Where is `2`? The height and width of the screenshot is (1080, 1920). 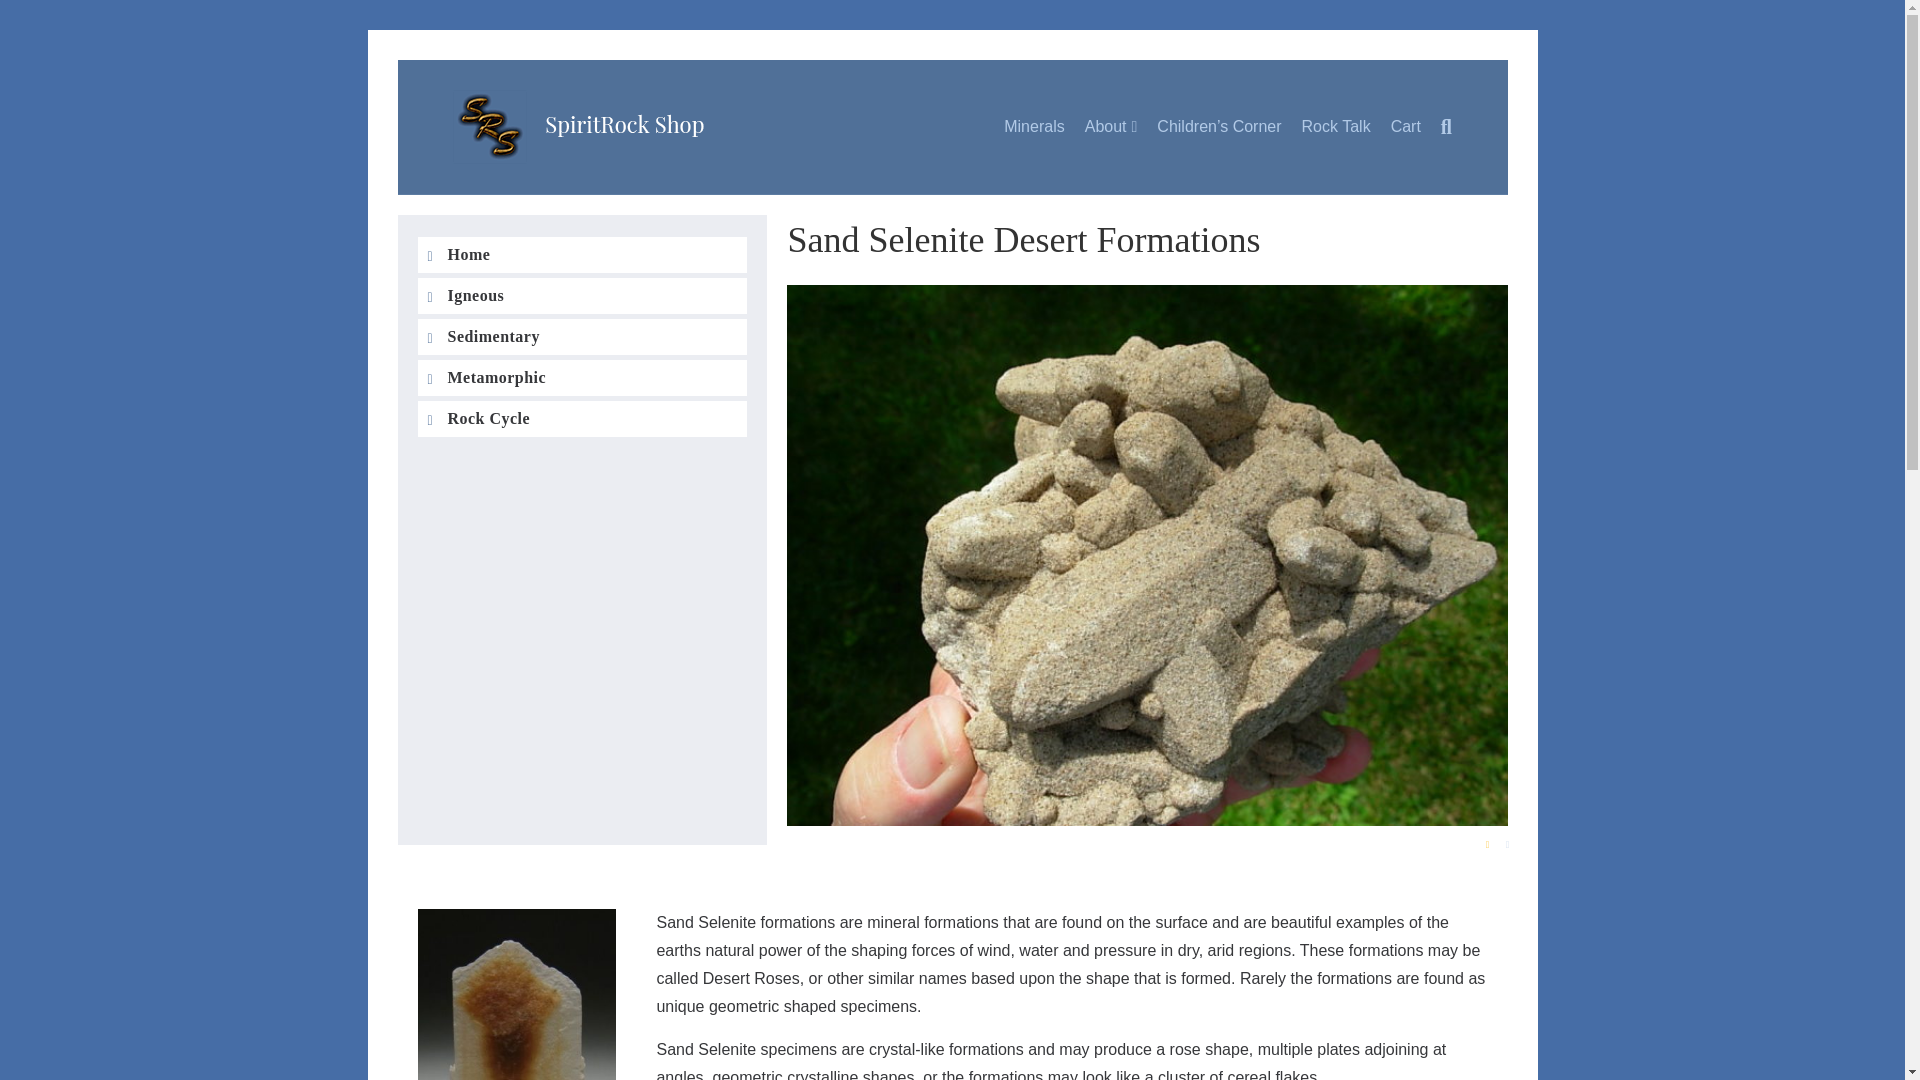
2 is located at coordinates (1508, 844).